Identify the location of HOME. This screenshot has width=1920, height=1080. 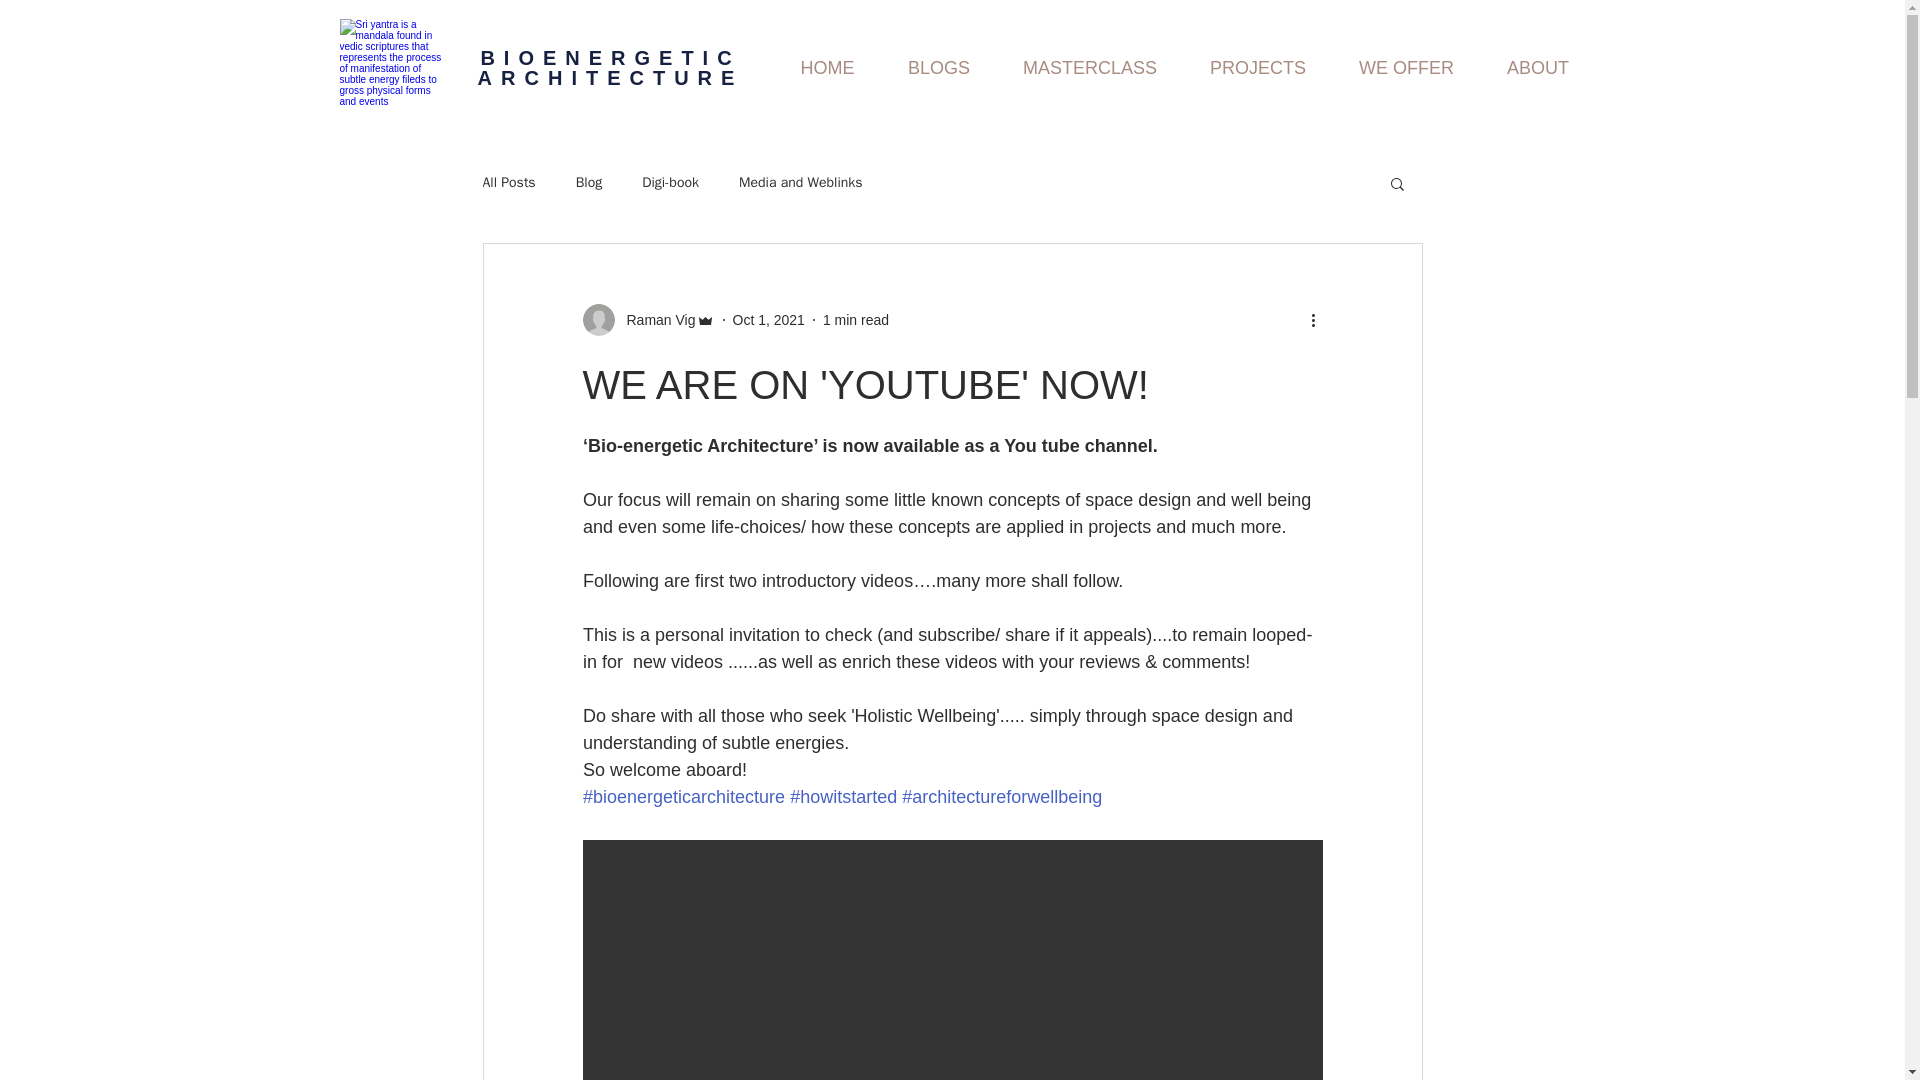
(827, 68).